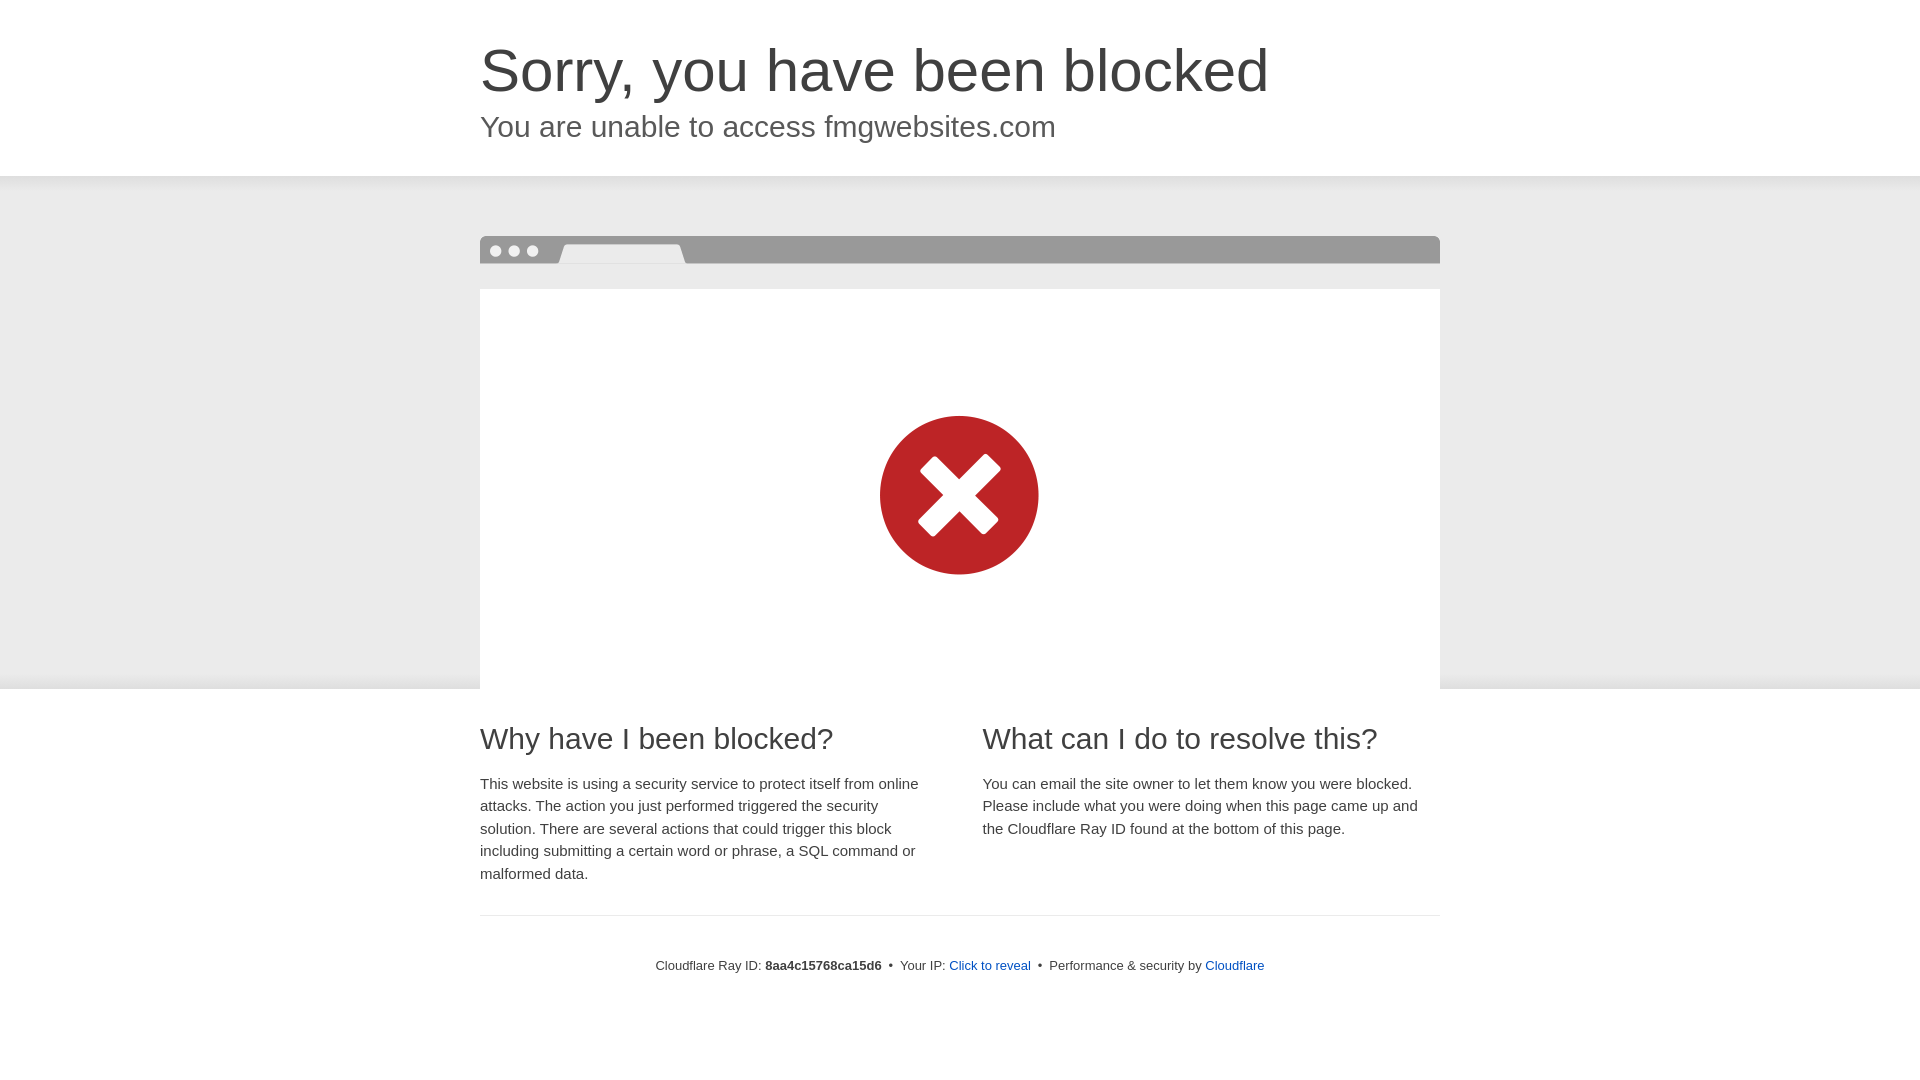 Image resolution: width=1920 pixels, height=1080 pixels. What do you see at coordinates (990, 966) in the screenshot?
I see `Click to reveal` at bounding box center [990, 966].